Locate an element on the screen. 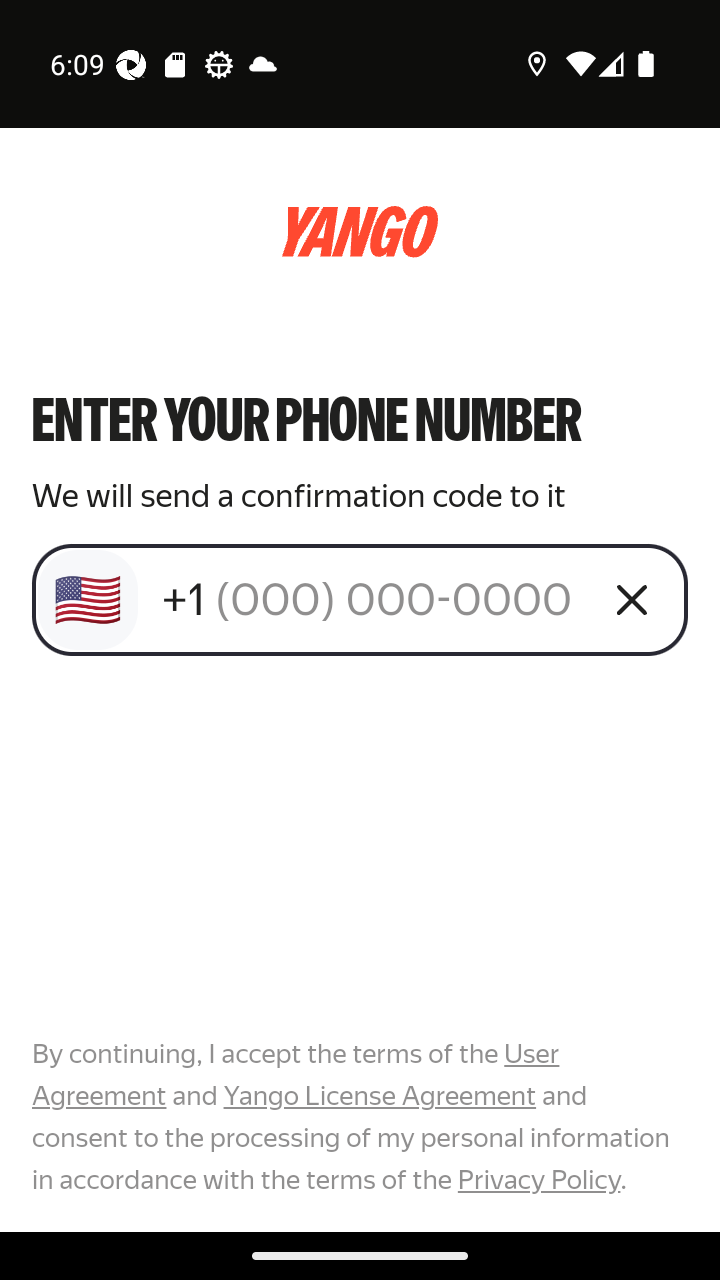  +1 is located at coordinates (372, 599).